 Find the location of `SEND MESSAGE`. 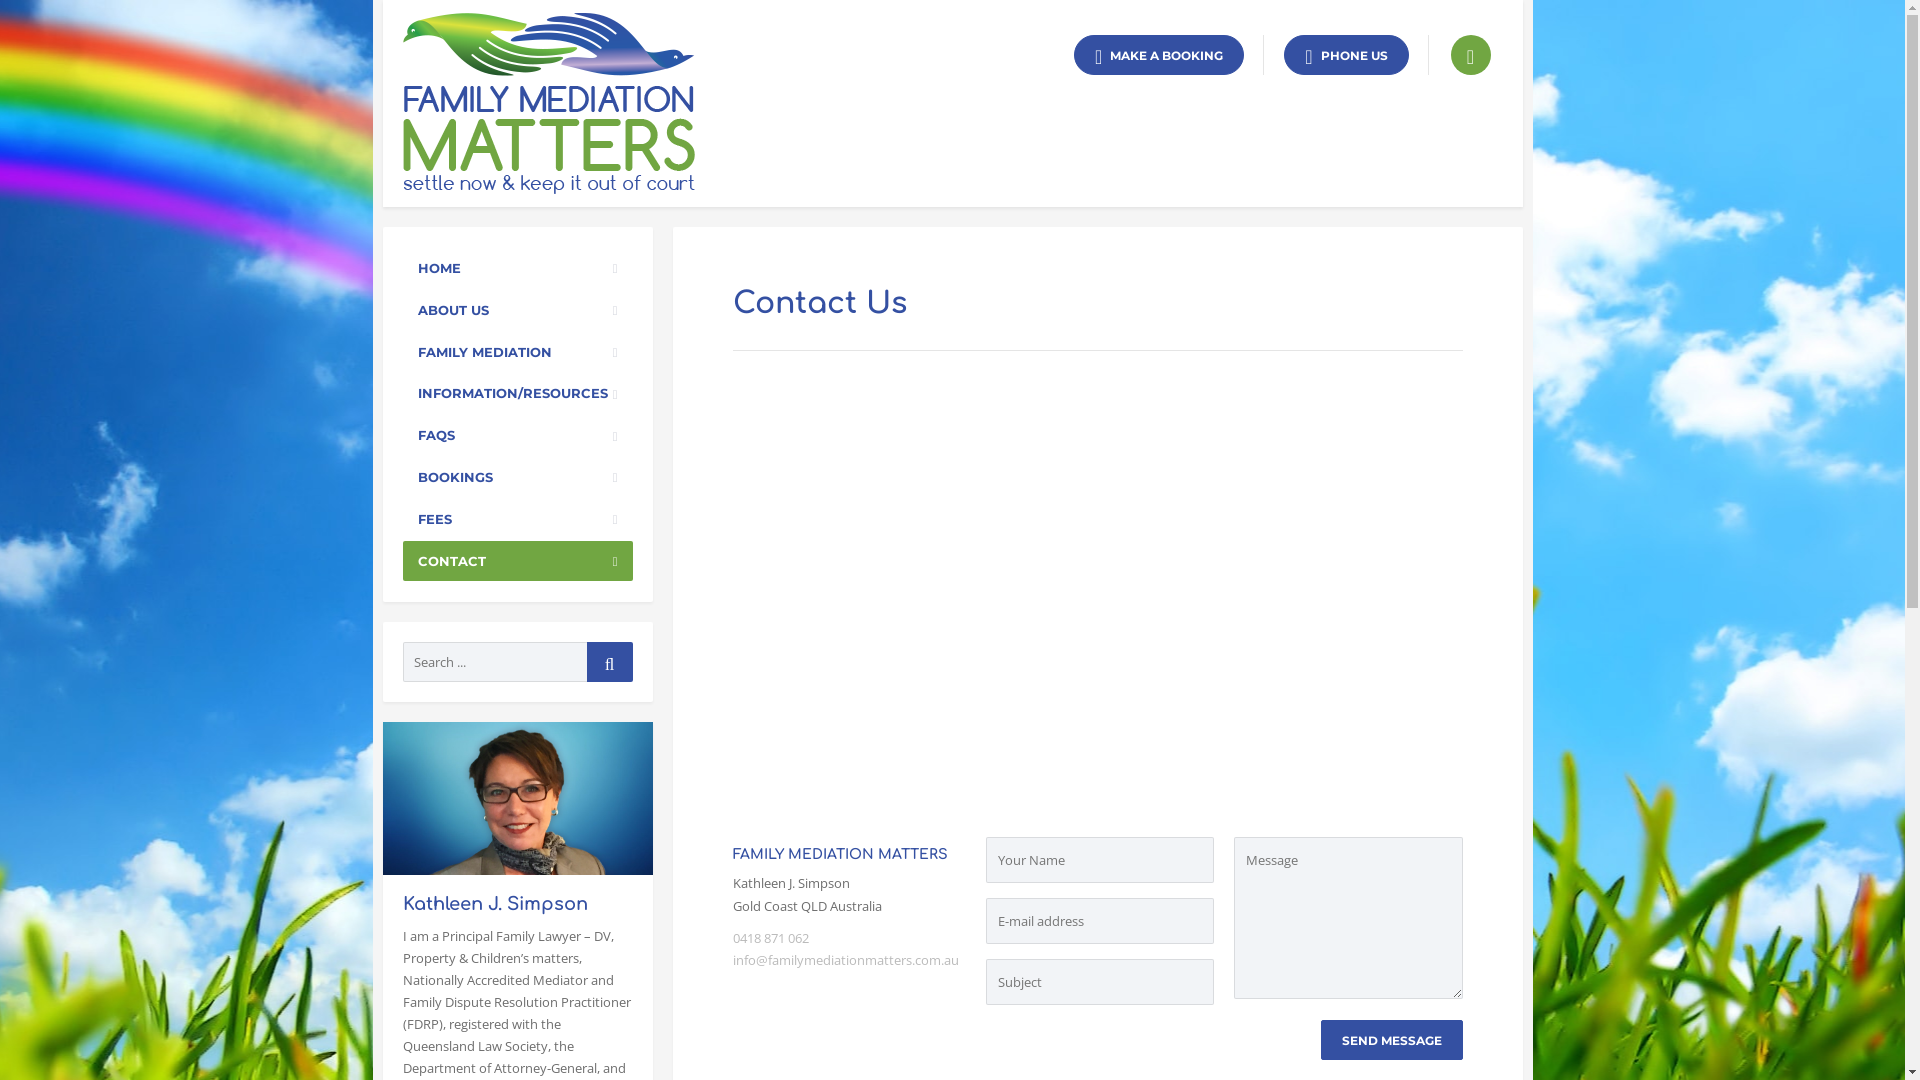

SEND MESSAGE is located at coordinates (1391, 1040).